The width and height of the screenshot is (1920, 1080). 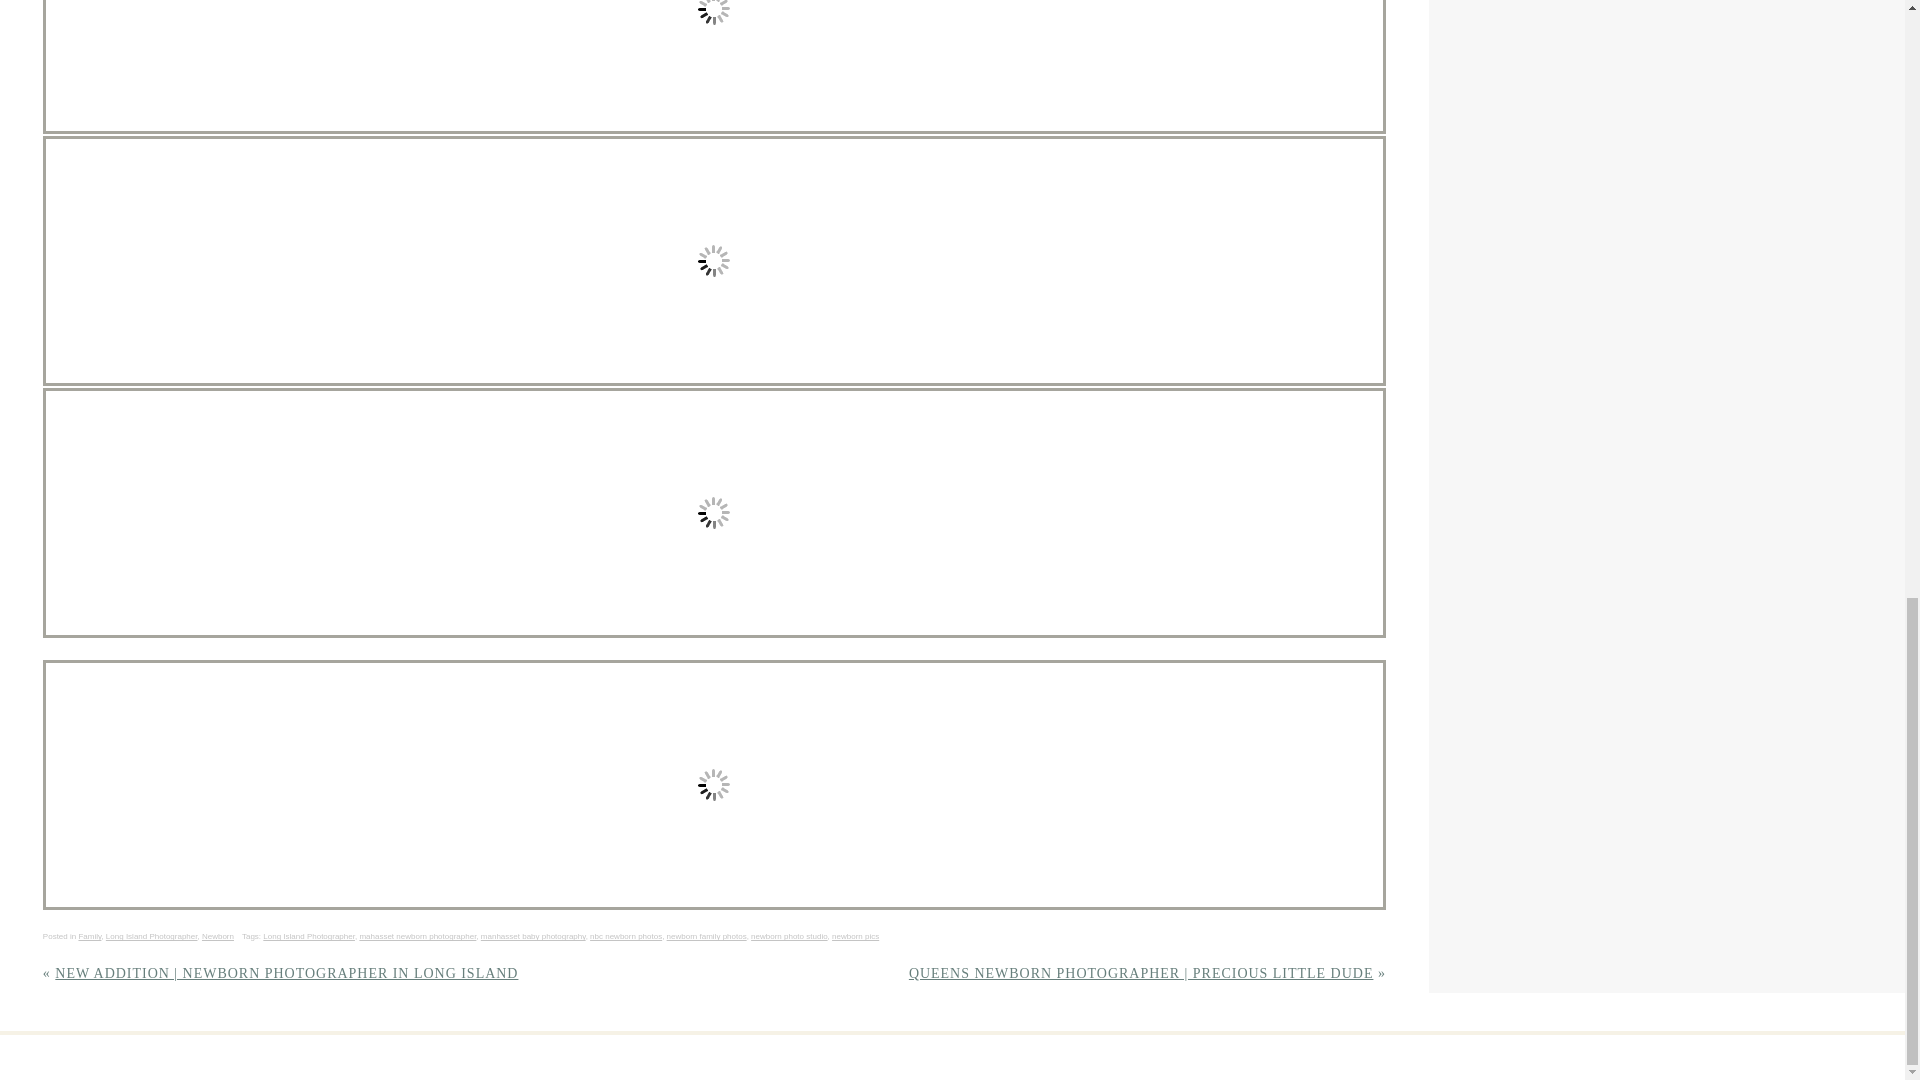 What do you see at coordinates (309, 936) in the screenshot?
I see `Long Island Photographer` at bounding box center [309, 936].